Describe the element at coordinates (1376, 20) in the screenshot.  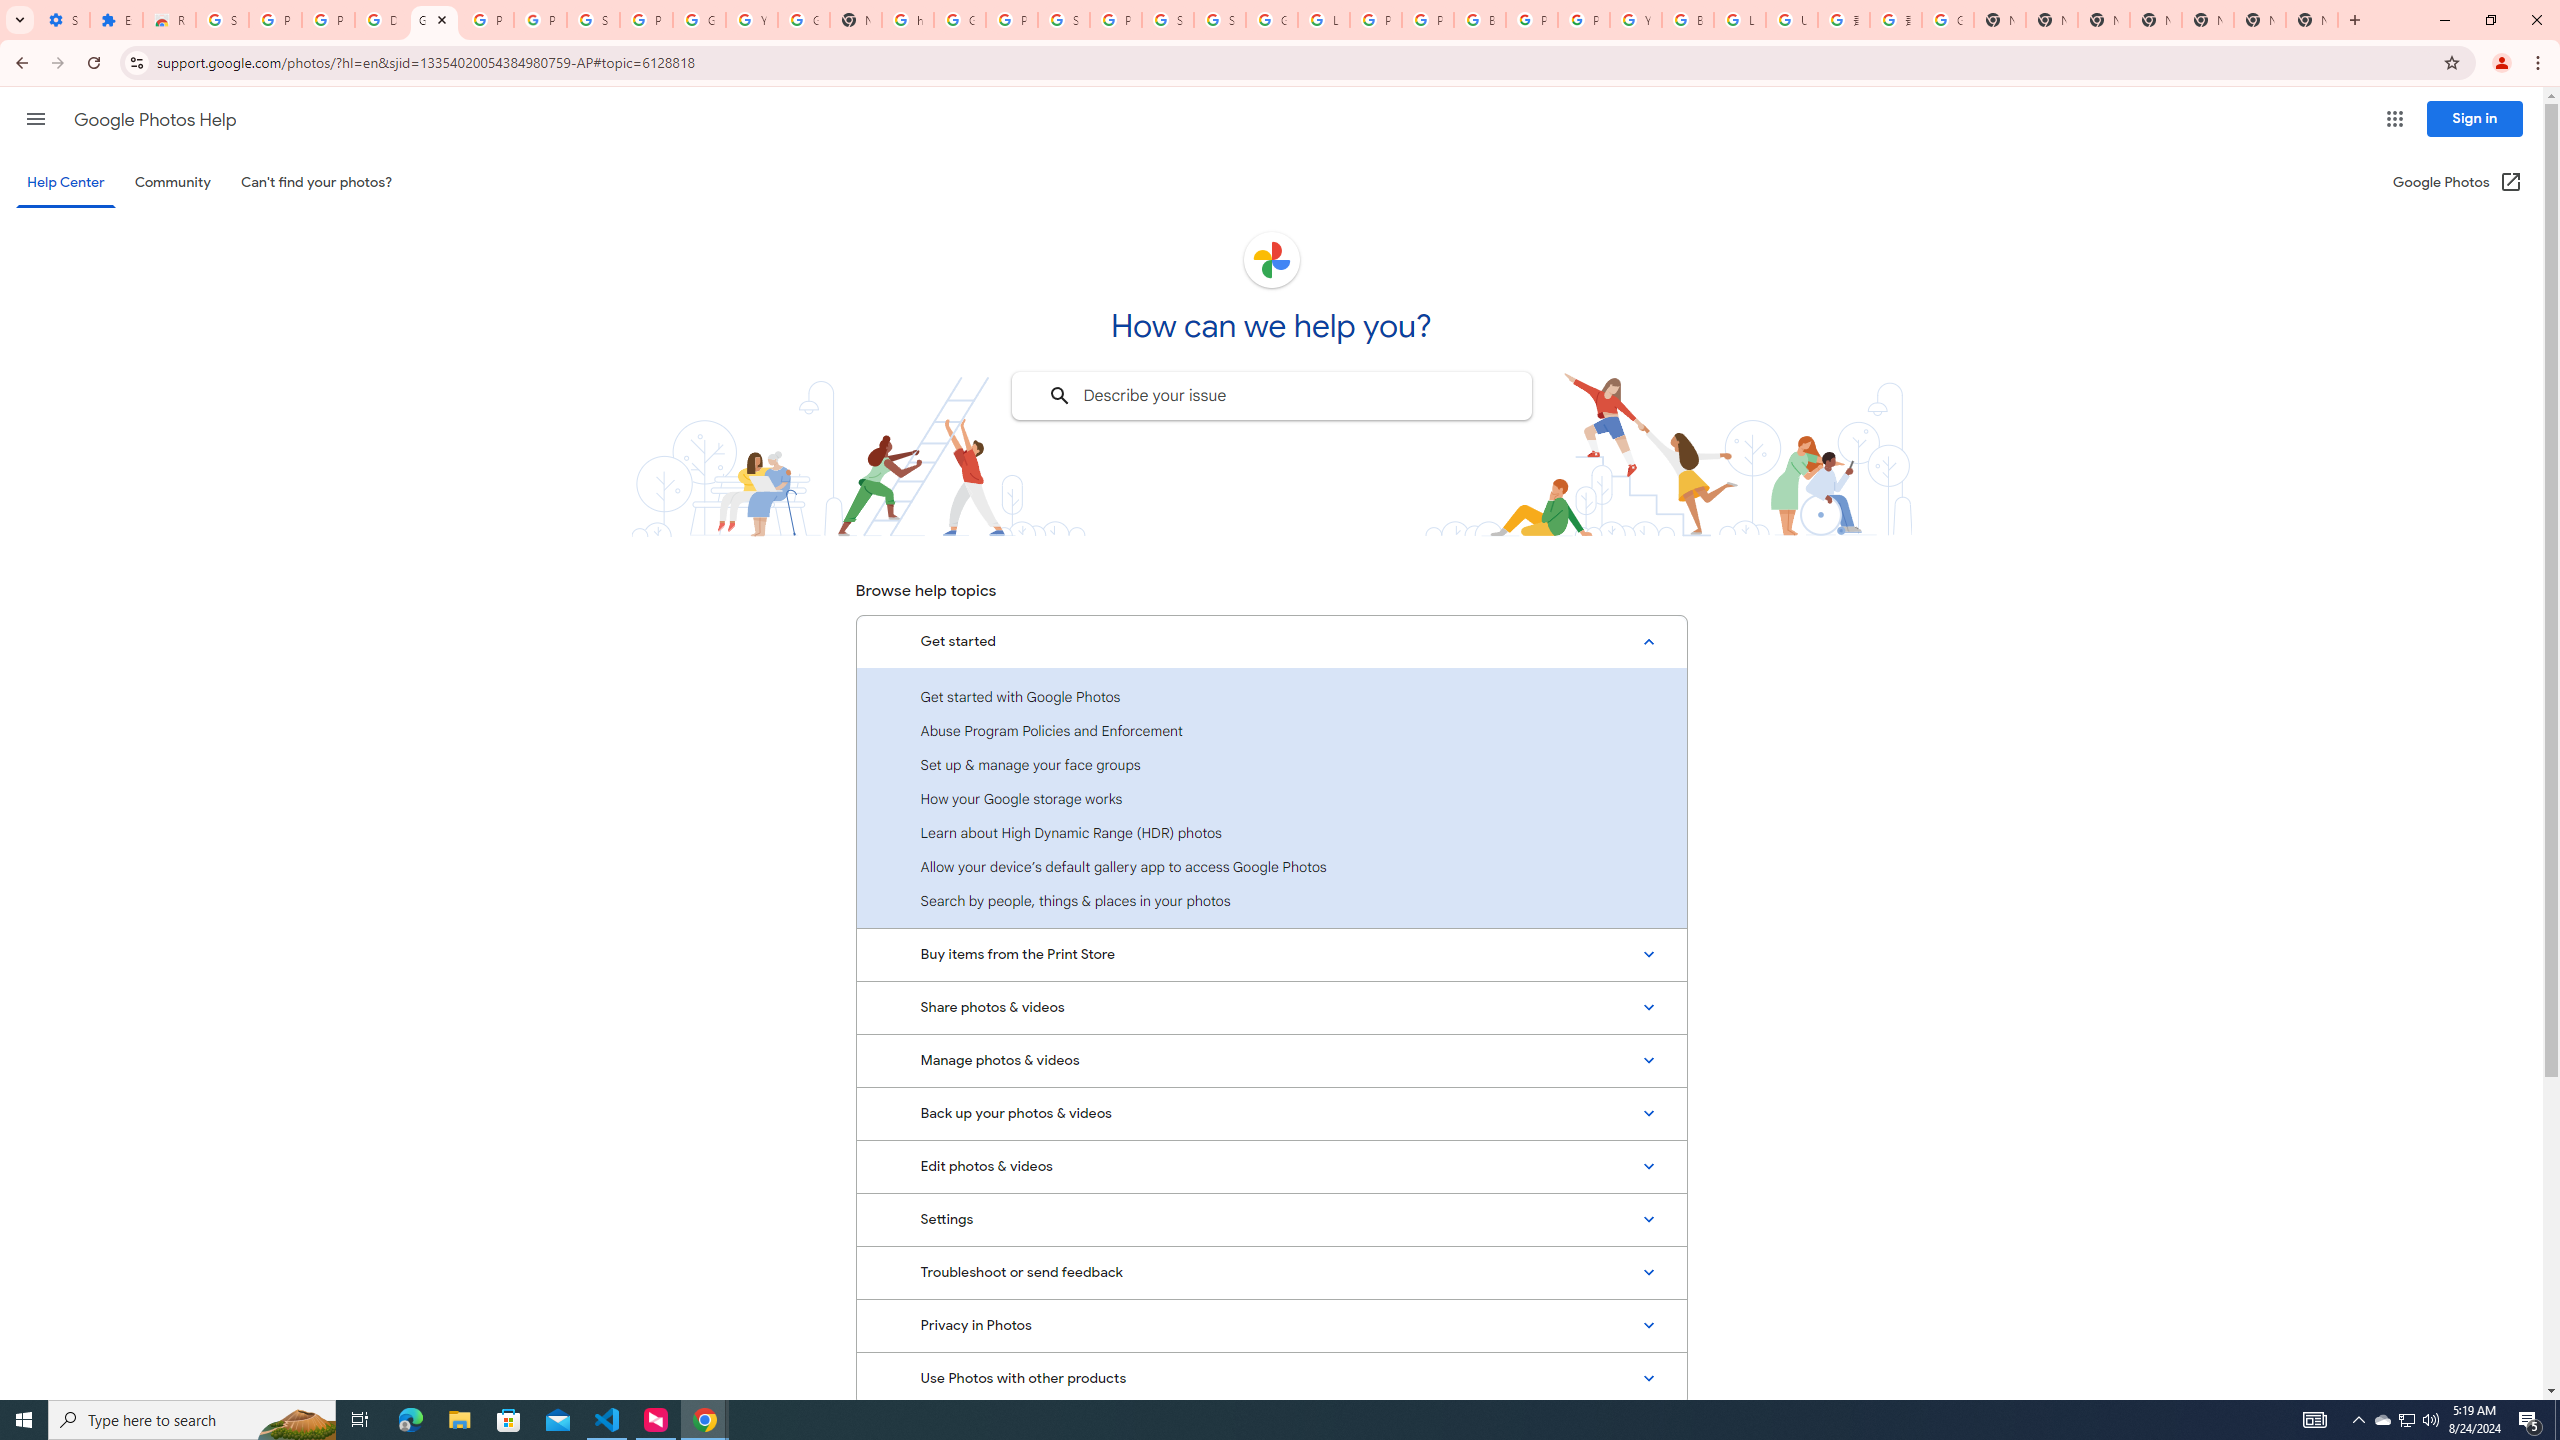
I see `Privacy Help Center - Policies Help` at that location.